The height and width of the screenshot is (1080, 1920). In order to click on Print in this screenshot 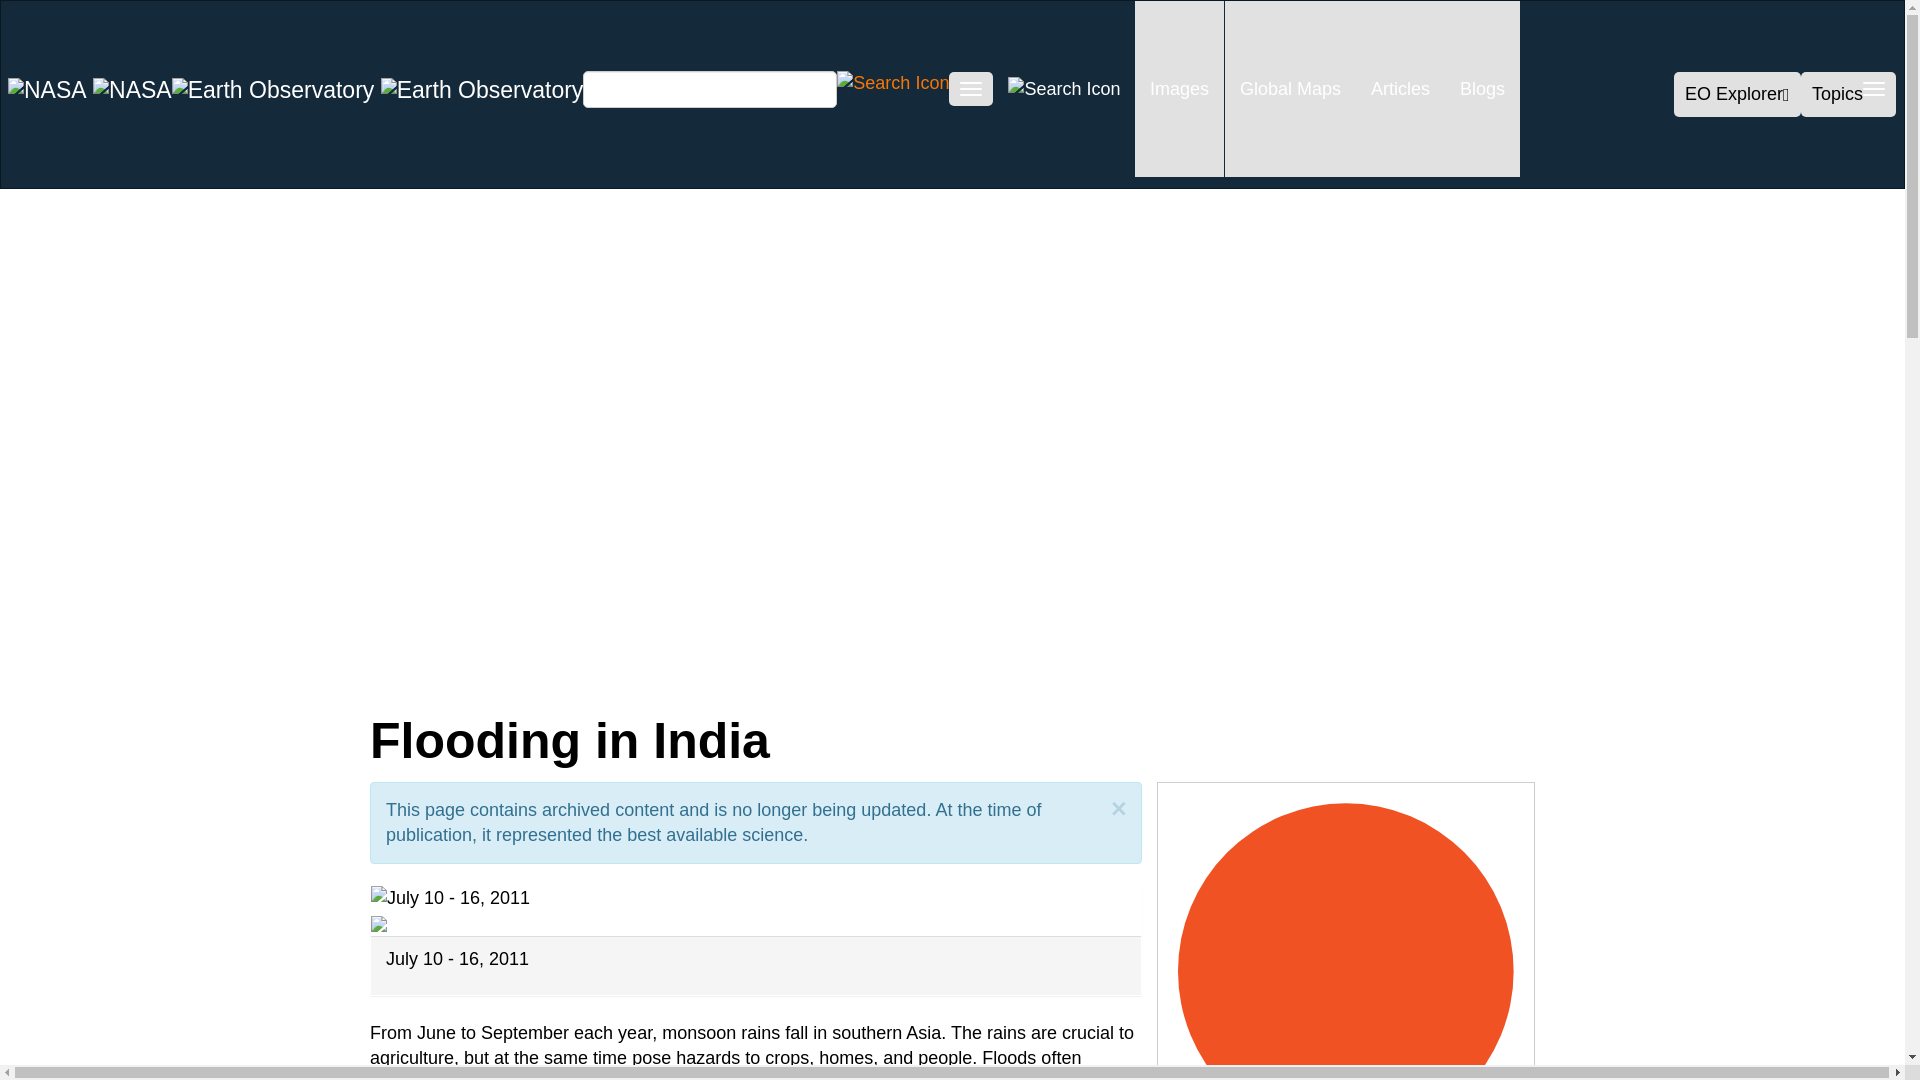, I will do `click(674, 676)`.